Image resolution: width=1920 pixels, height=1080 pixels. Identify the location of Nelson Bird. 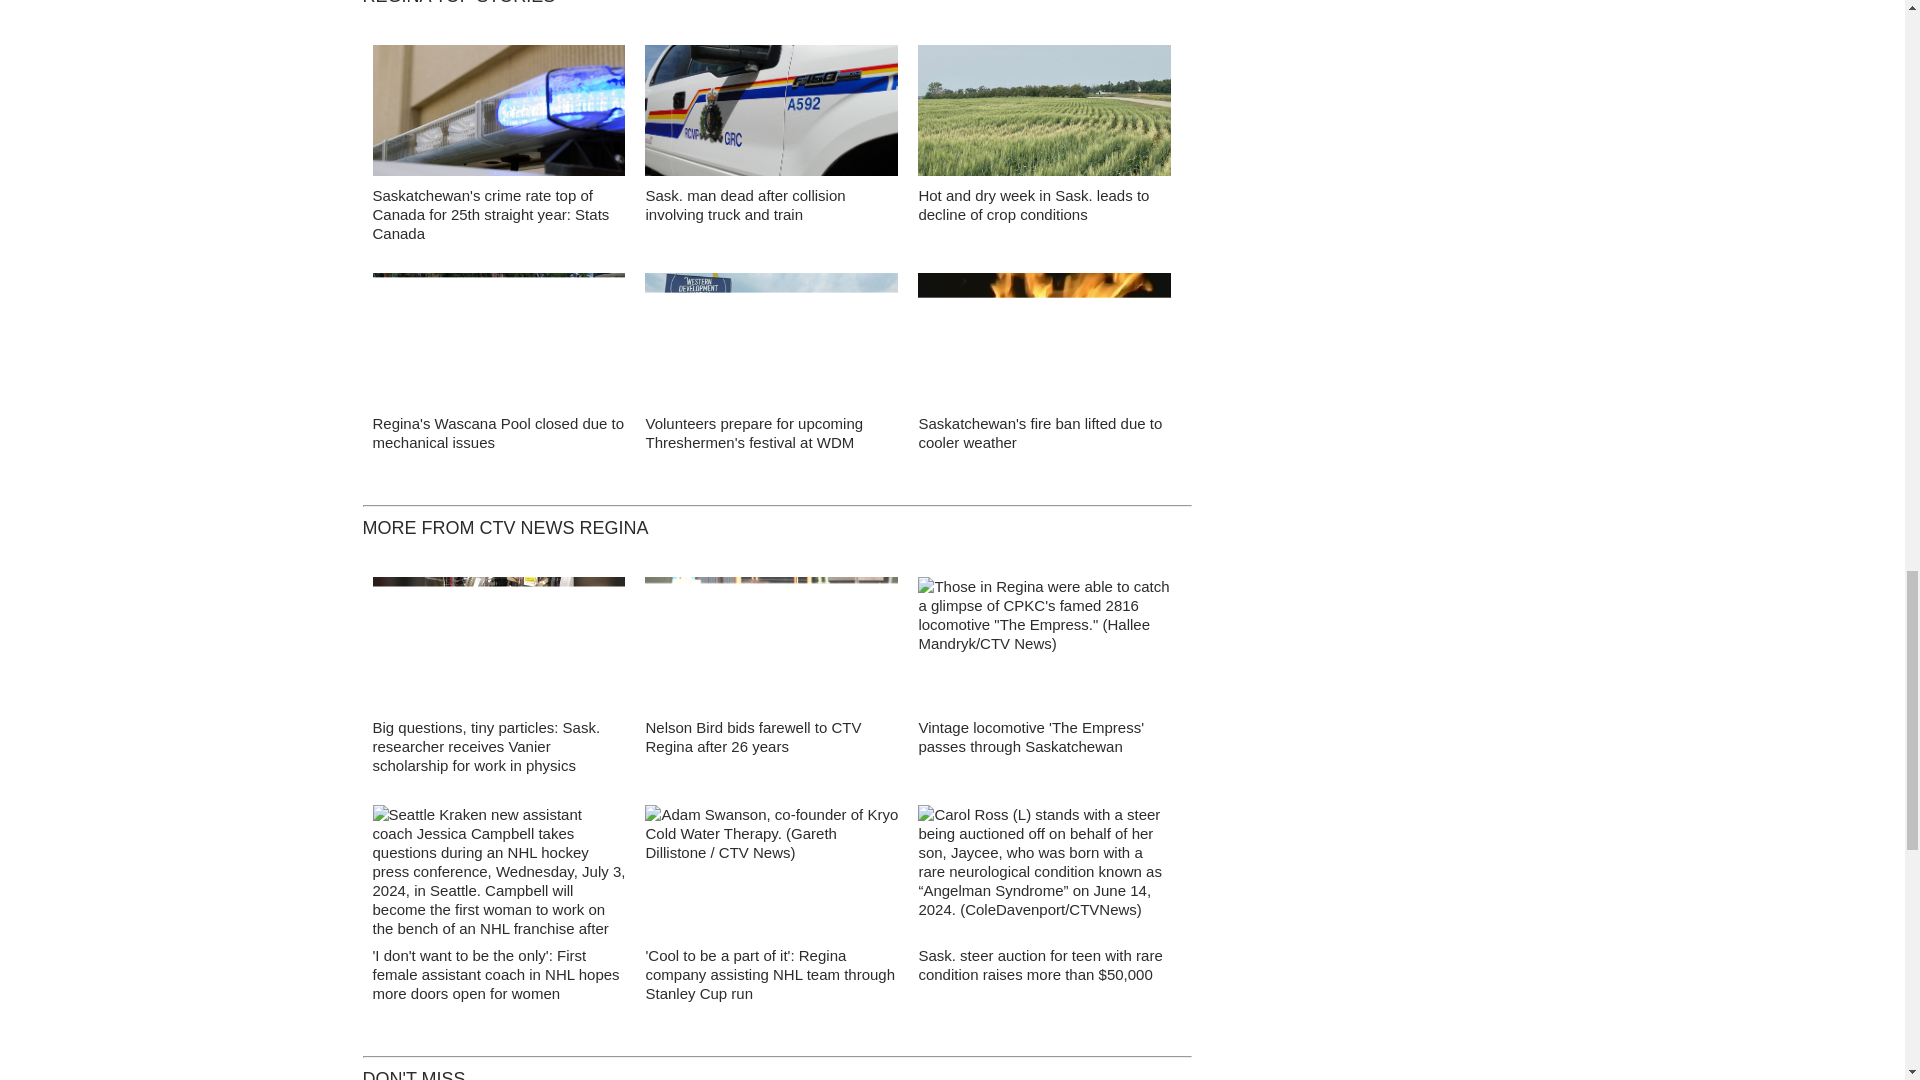
(772, 648).